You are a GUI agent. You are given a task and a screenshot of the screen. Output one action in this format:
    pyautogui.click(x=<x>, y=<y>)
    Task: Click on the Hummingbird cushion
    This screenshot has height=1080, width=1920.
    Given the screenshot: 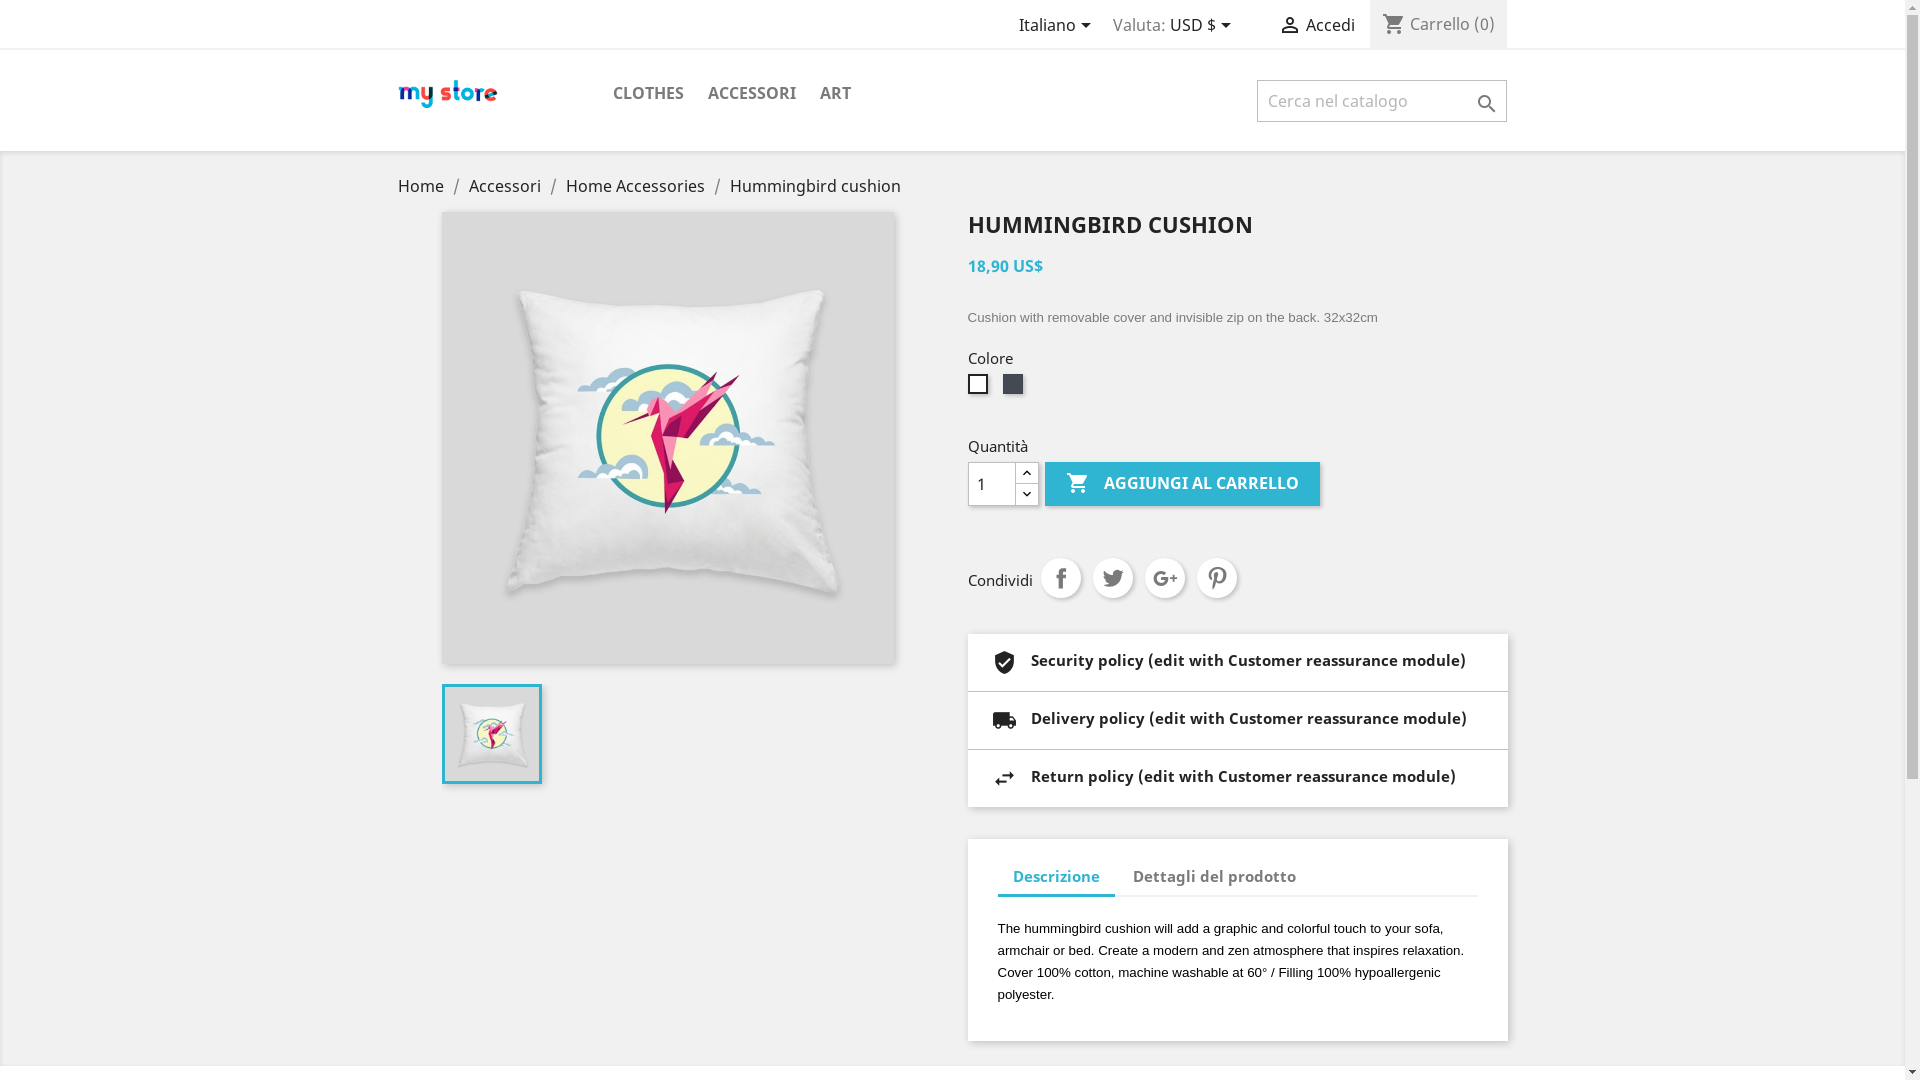 What is the action you would take?
    pyautogui.click(x=492, y=734)
    